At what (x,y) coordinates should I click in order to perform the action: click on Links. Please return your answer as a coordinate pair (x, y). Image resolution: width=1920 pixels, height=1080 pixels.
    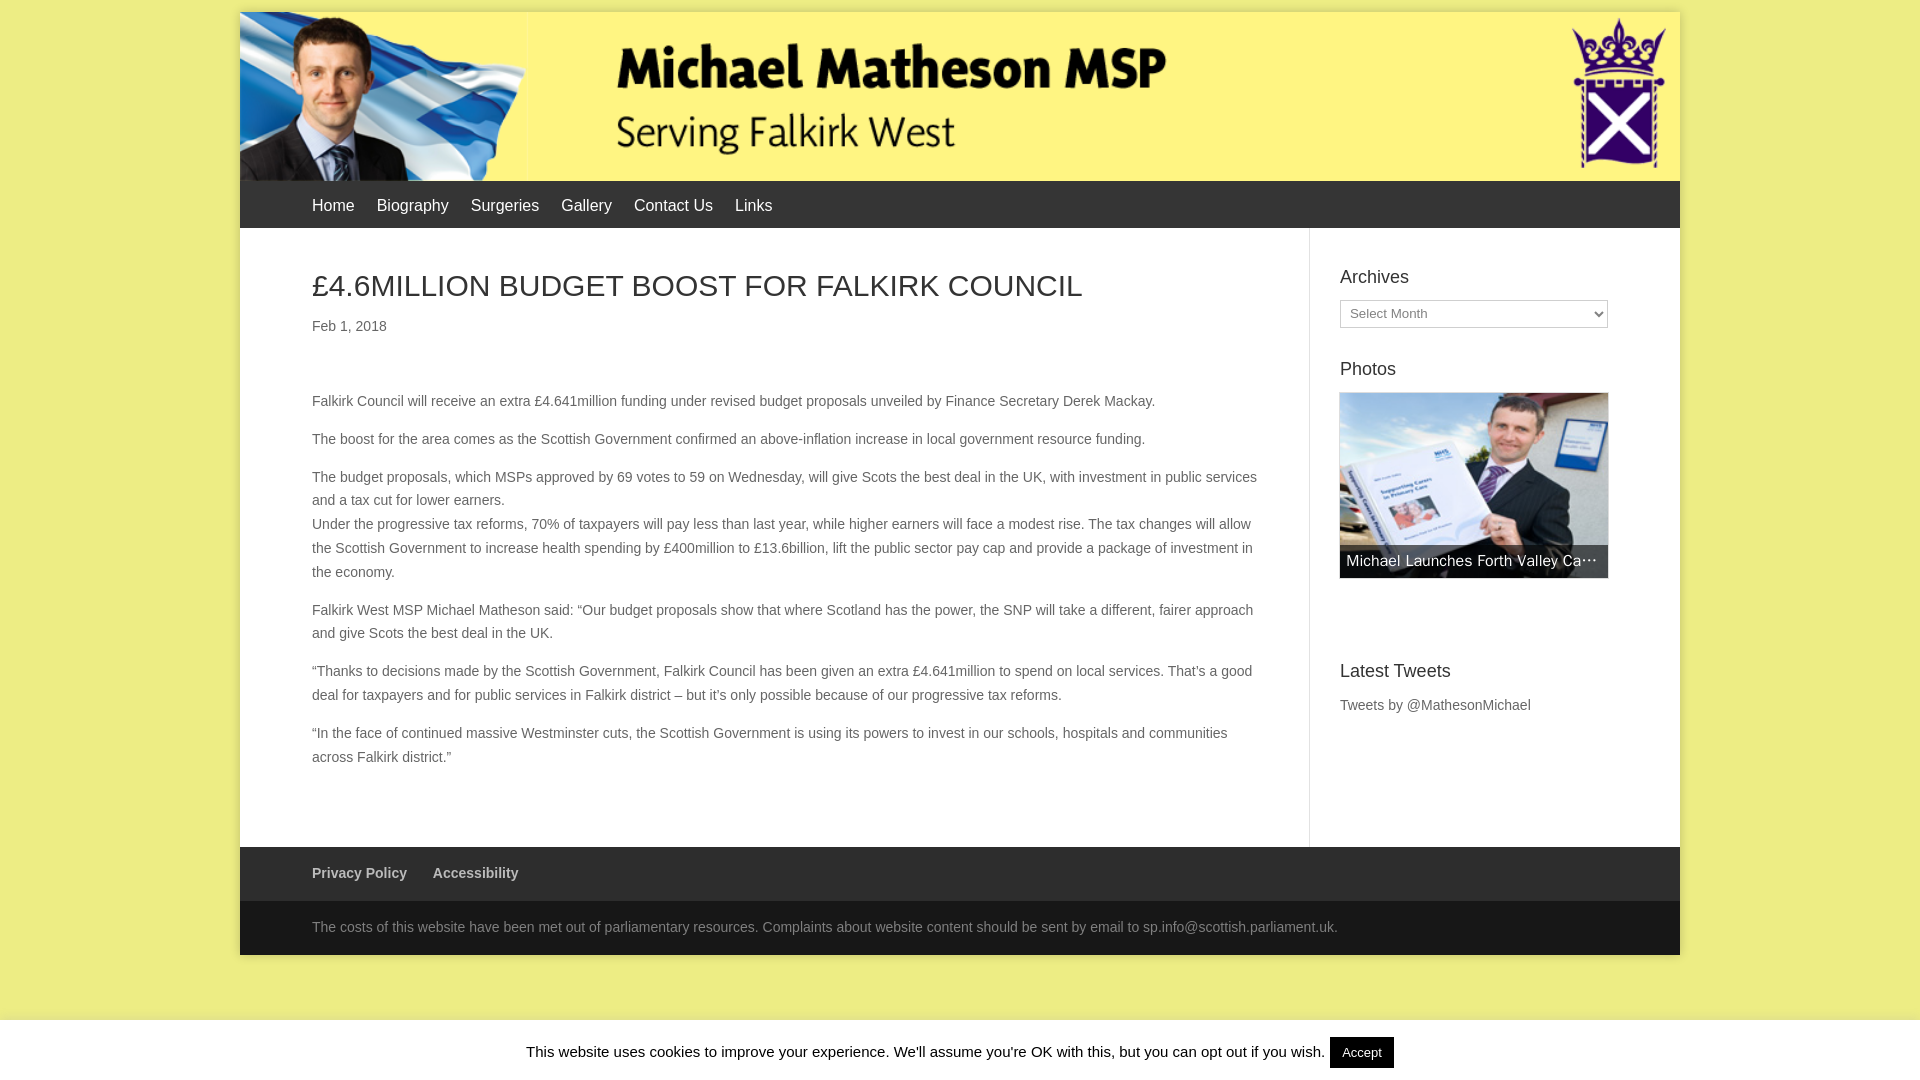
    Looking at the image, I should click on (753, 212).